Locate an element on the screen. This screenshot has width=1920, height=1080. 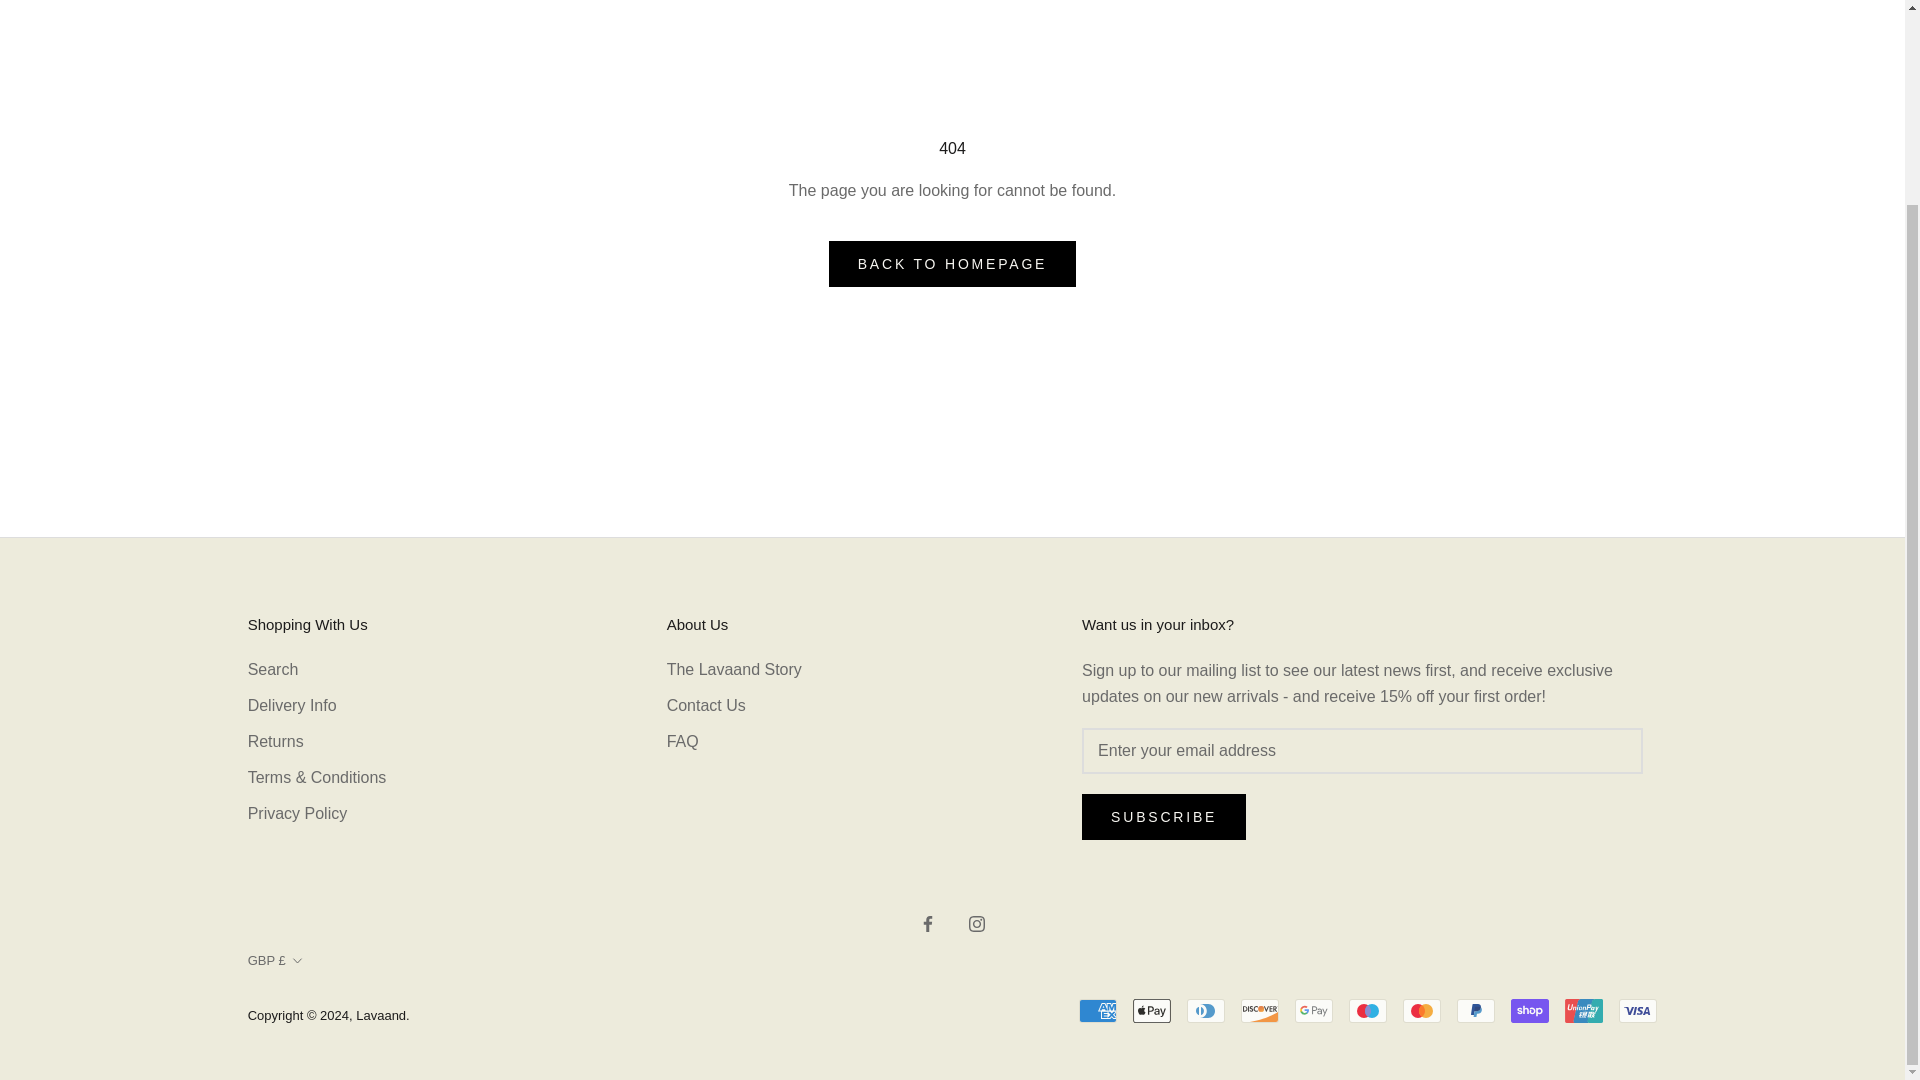
Maestro is located at coordinates (1368, 1010).